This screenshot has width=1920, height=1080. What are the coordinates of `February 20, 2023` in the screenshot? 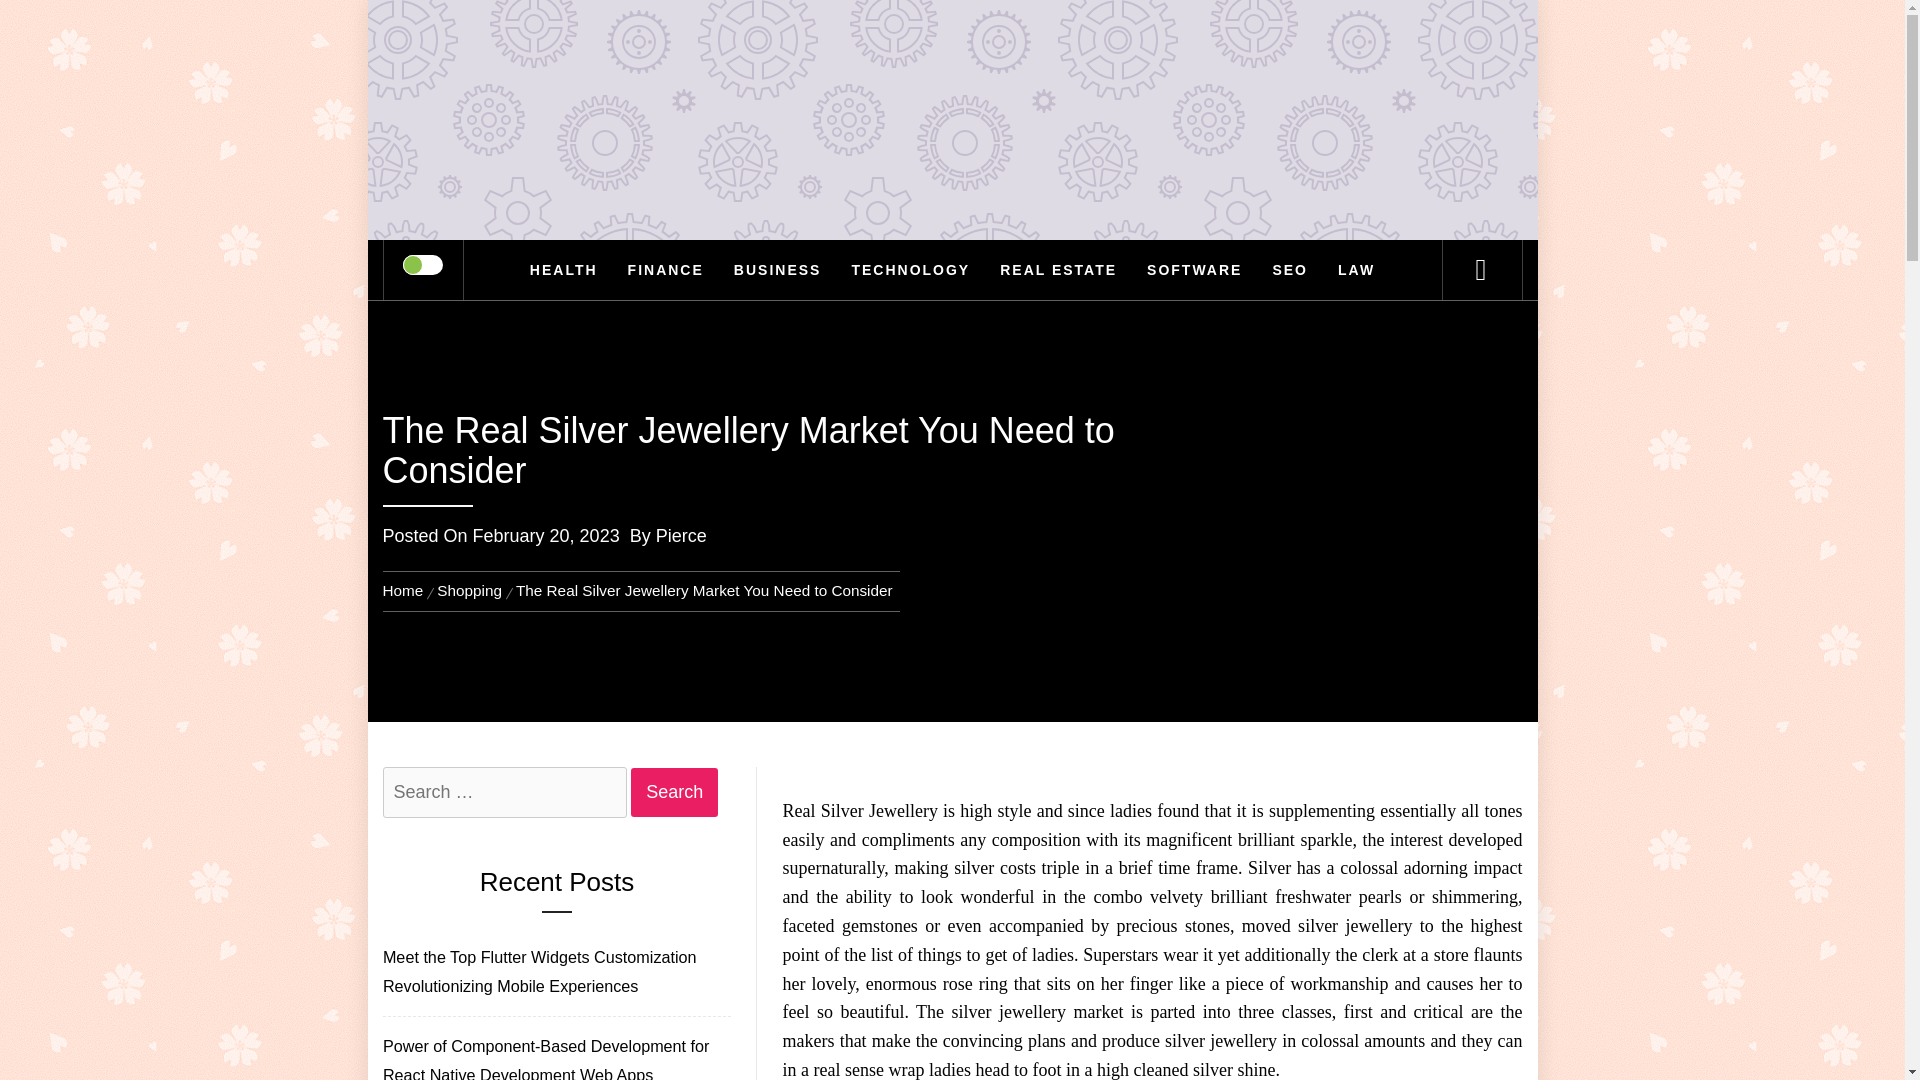 It's located at (546, 536).